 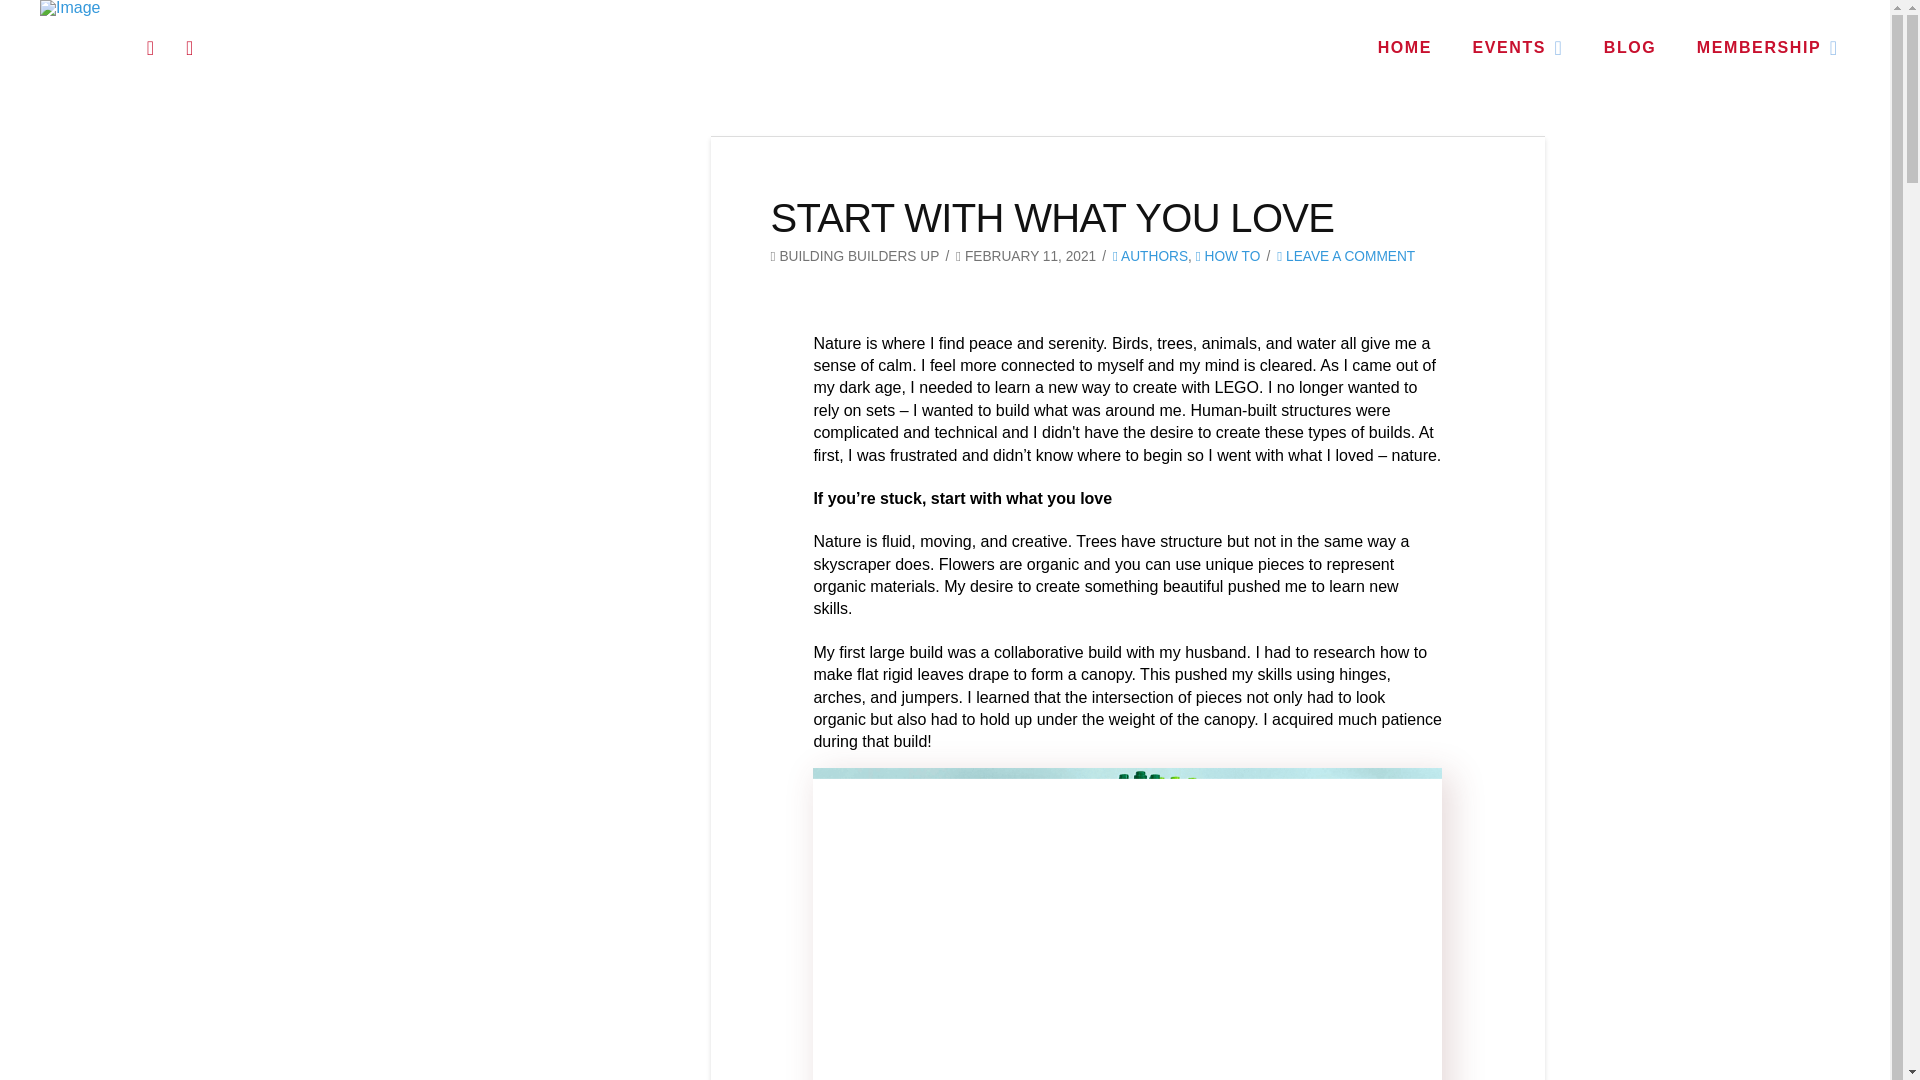 I want to click on LEAVE A COMMENT, so click(x=1346, y=256).